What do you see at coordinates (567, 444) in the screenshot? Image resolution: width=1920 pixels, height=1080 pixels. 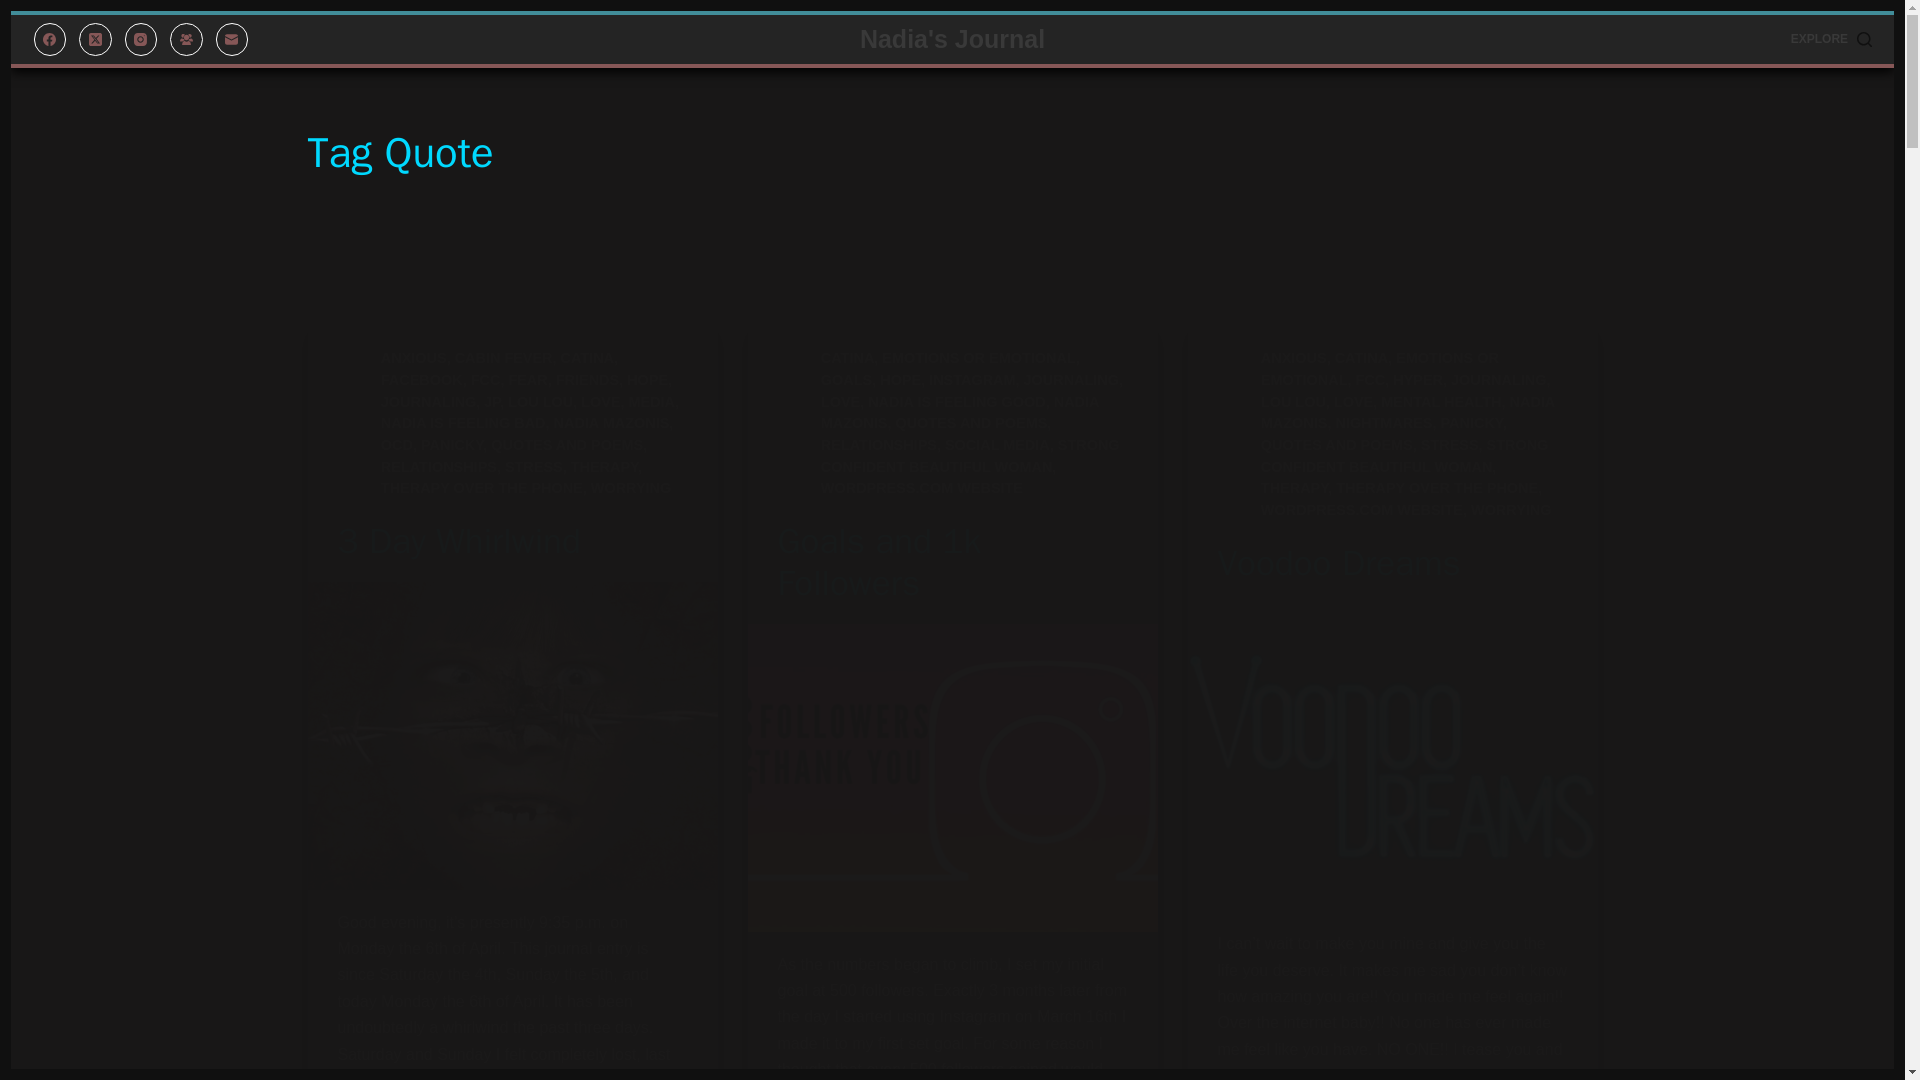 I see `QUOTES AND POEMS` at bounding box center [567, 444].